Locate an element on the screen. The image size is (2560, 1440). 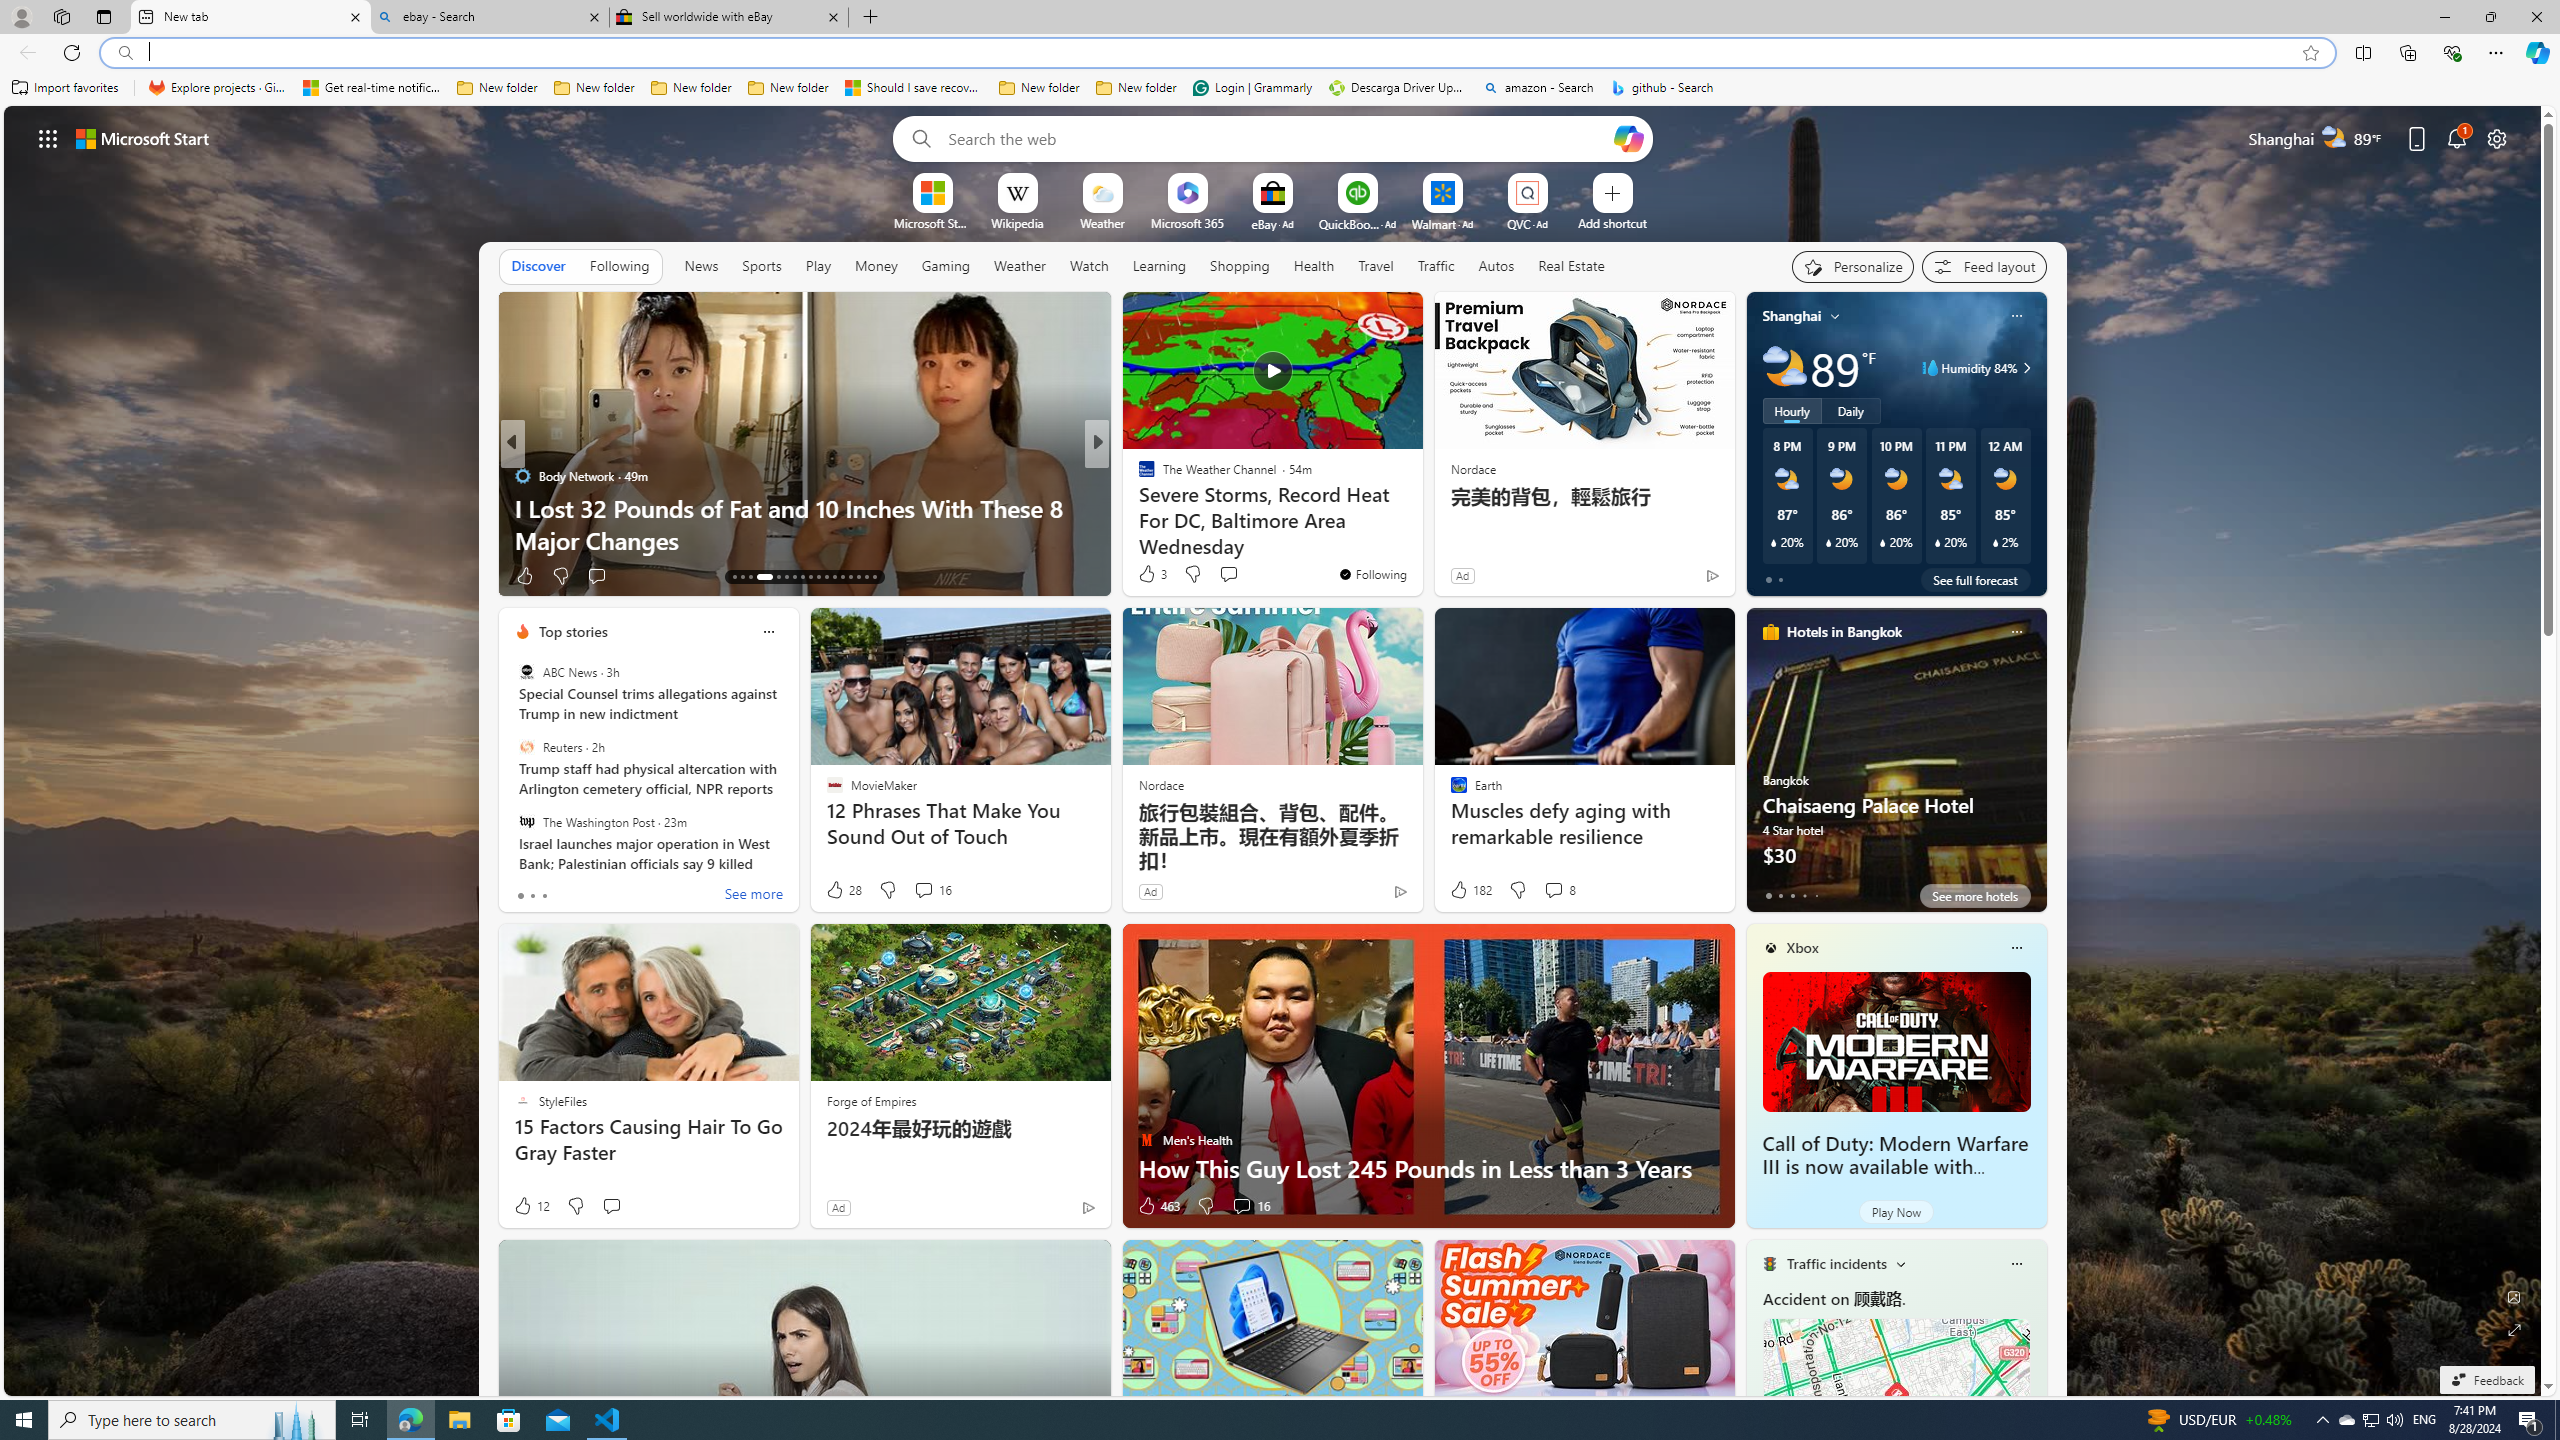
Class: icon-img is located at coordinates (2016, 1263).